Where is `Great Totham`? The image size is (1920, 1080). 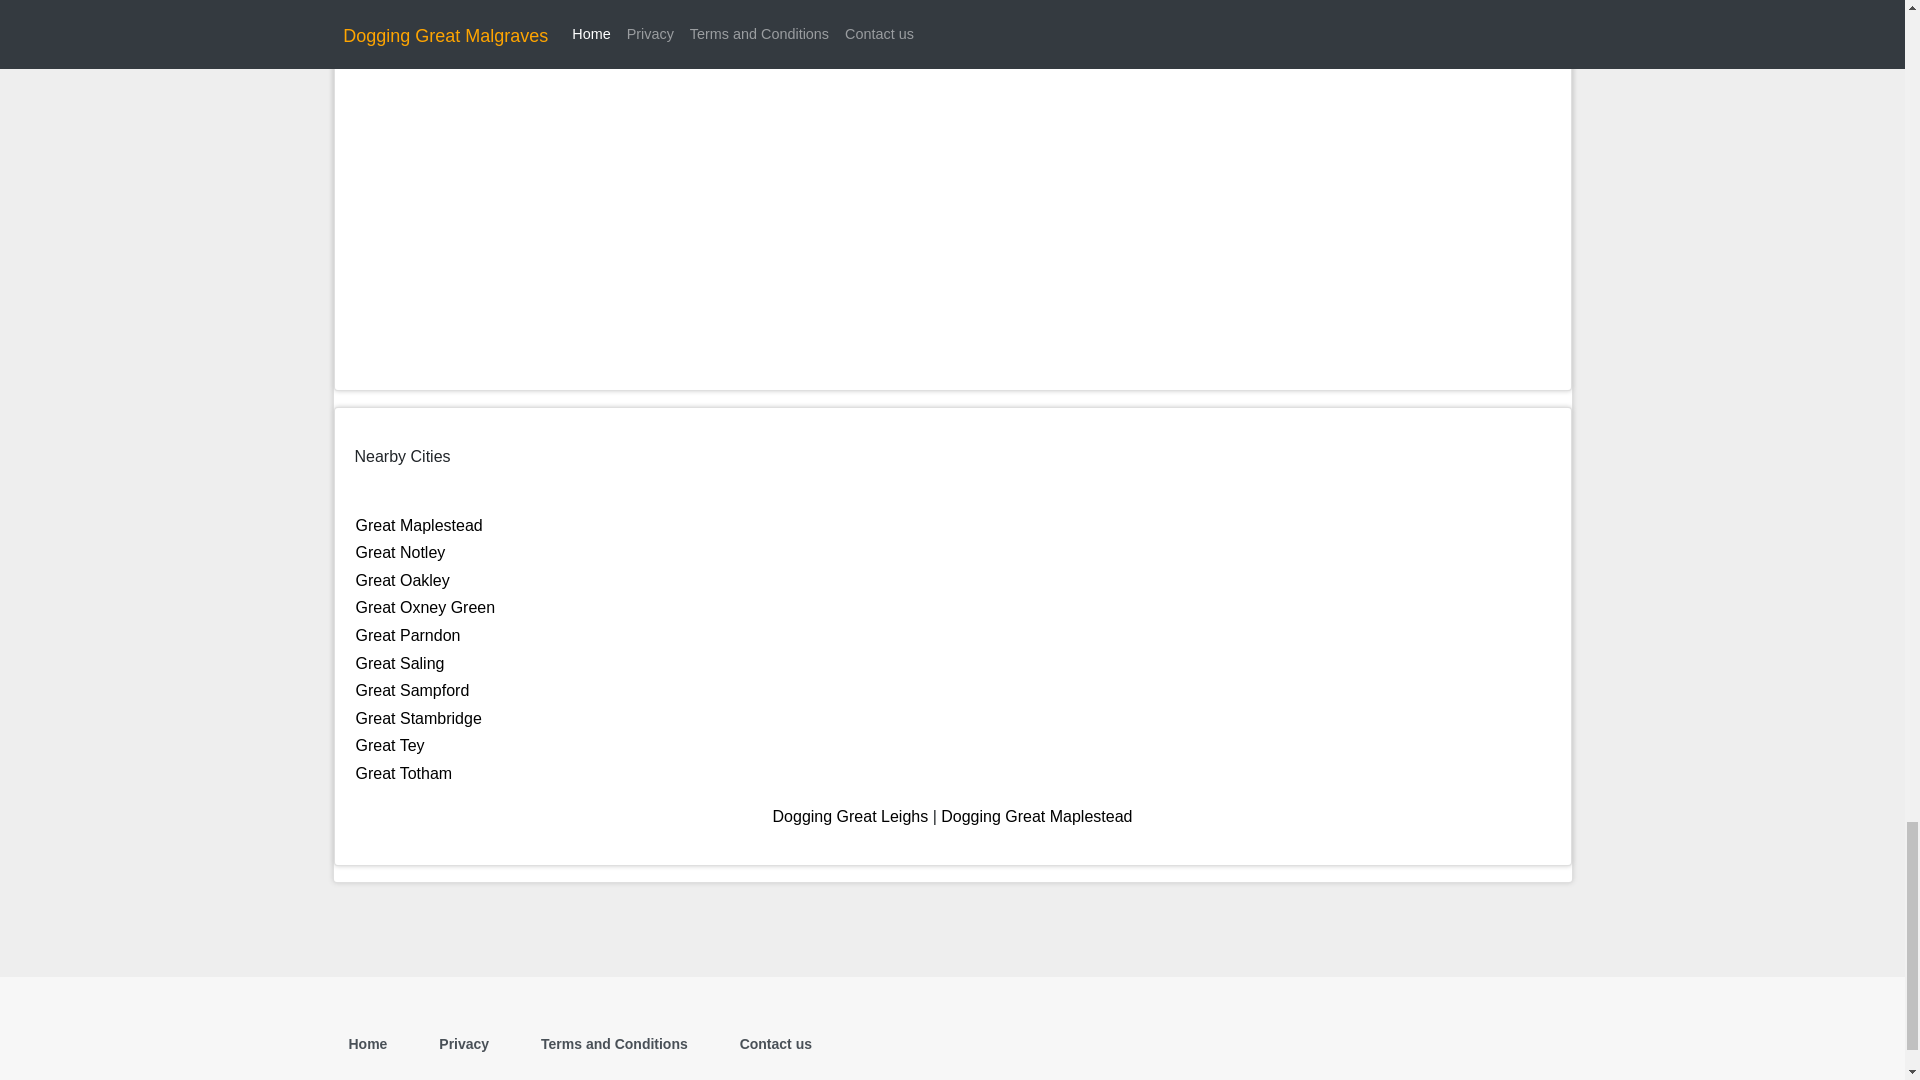
Great Totham is located at coordinates (404, 772).